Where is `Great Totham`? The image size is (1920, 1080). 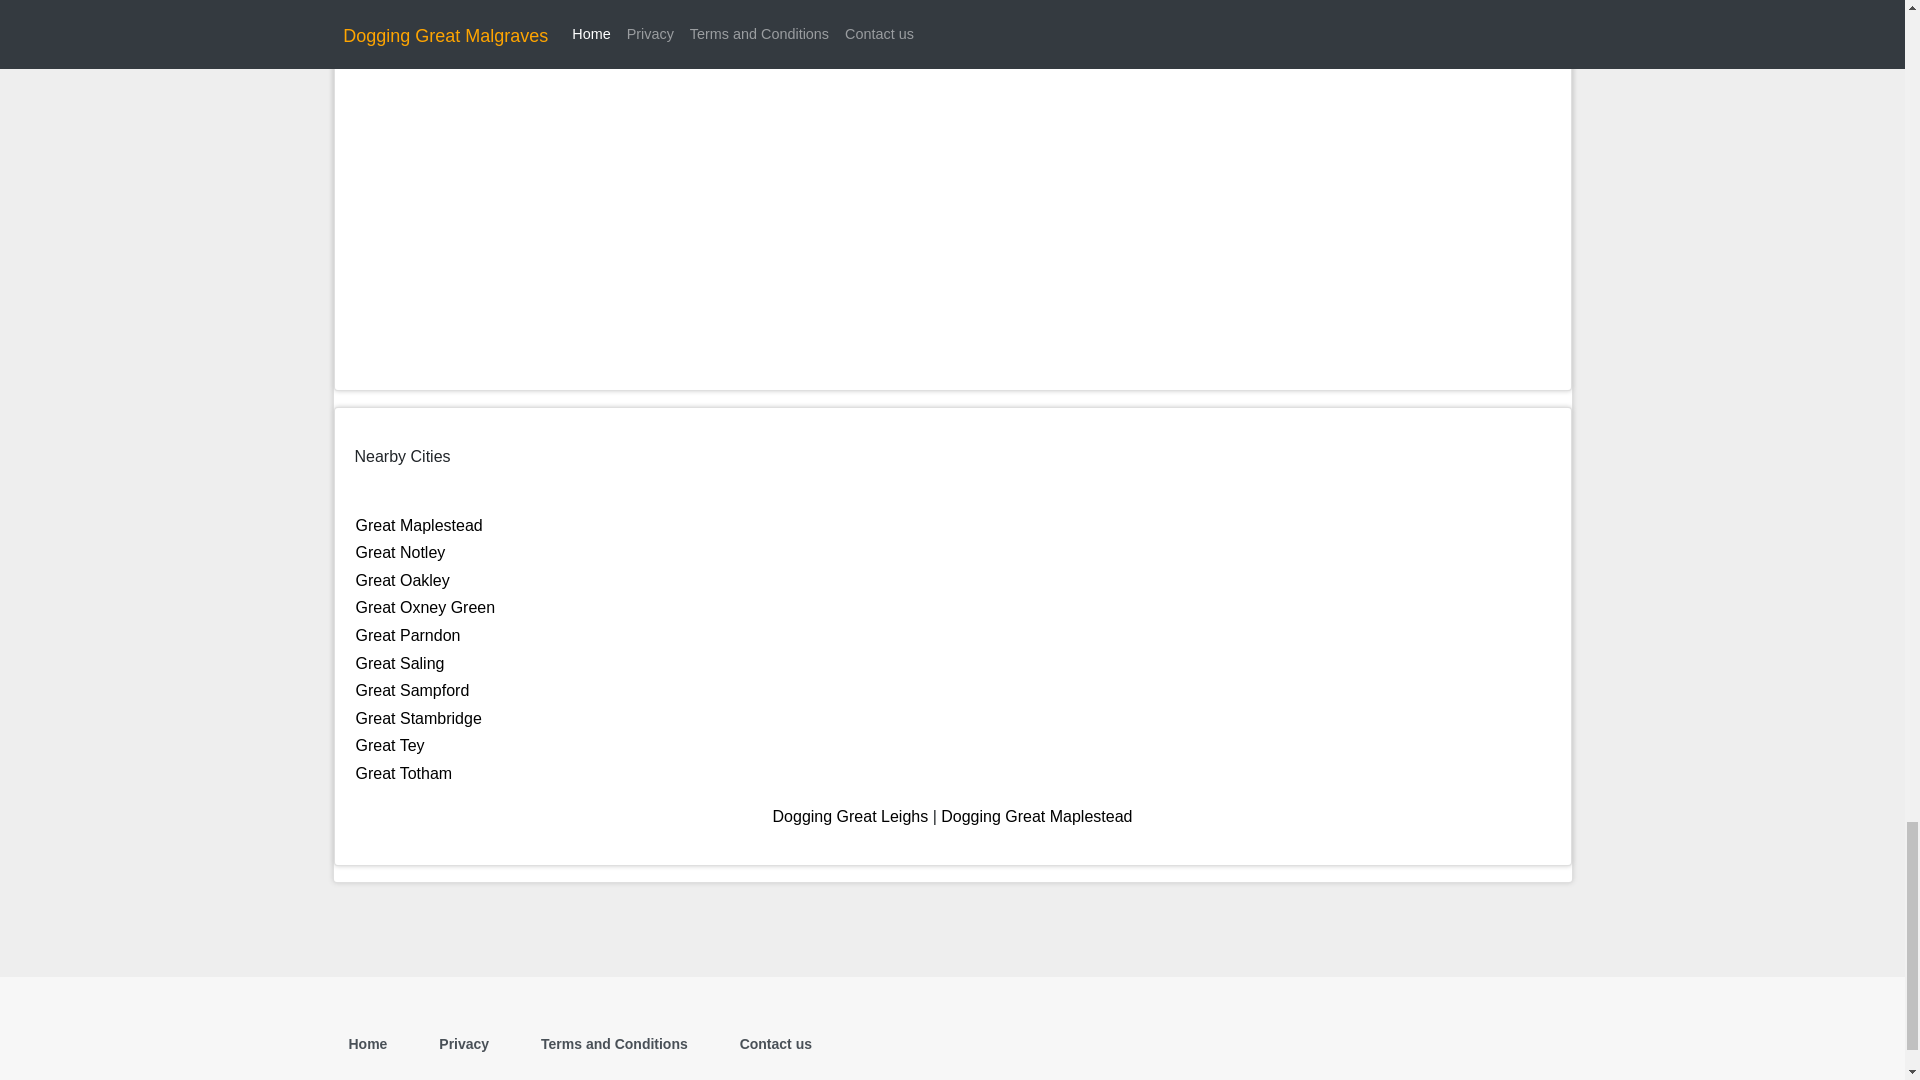
Great Totham is located at coordinates (404, 772).